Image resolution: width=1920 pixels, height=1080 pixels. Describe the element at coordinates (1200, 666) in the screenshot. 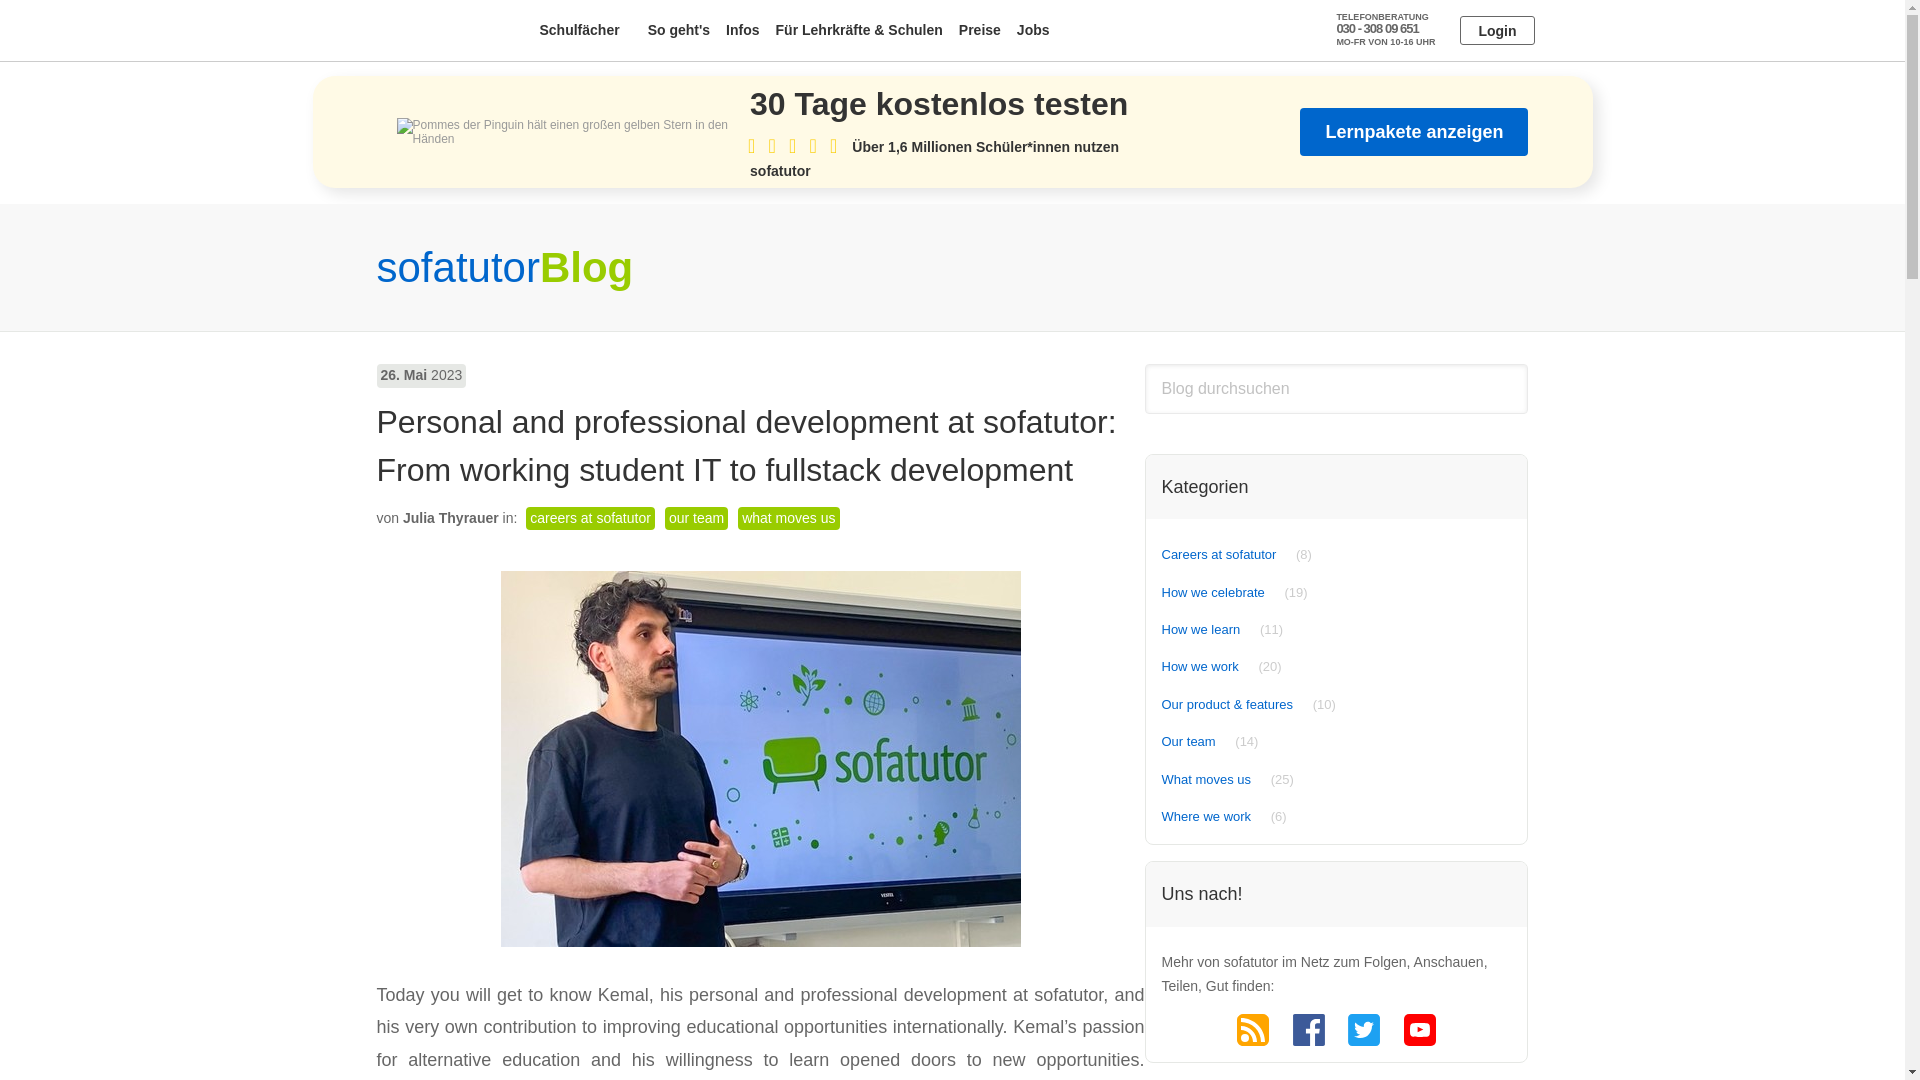

I see `How we work` at that location.